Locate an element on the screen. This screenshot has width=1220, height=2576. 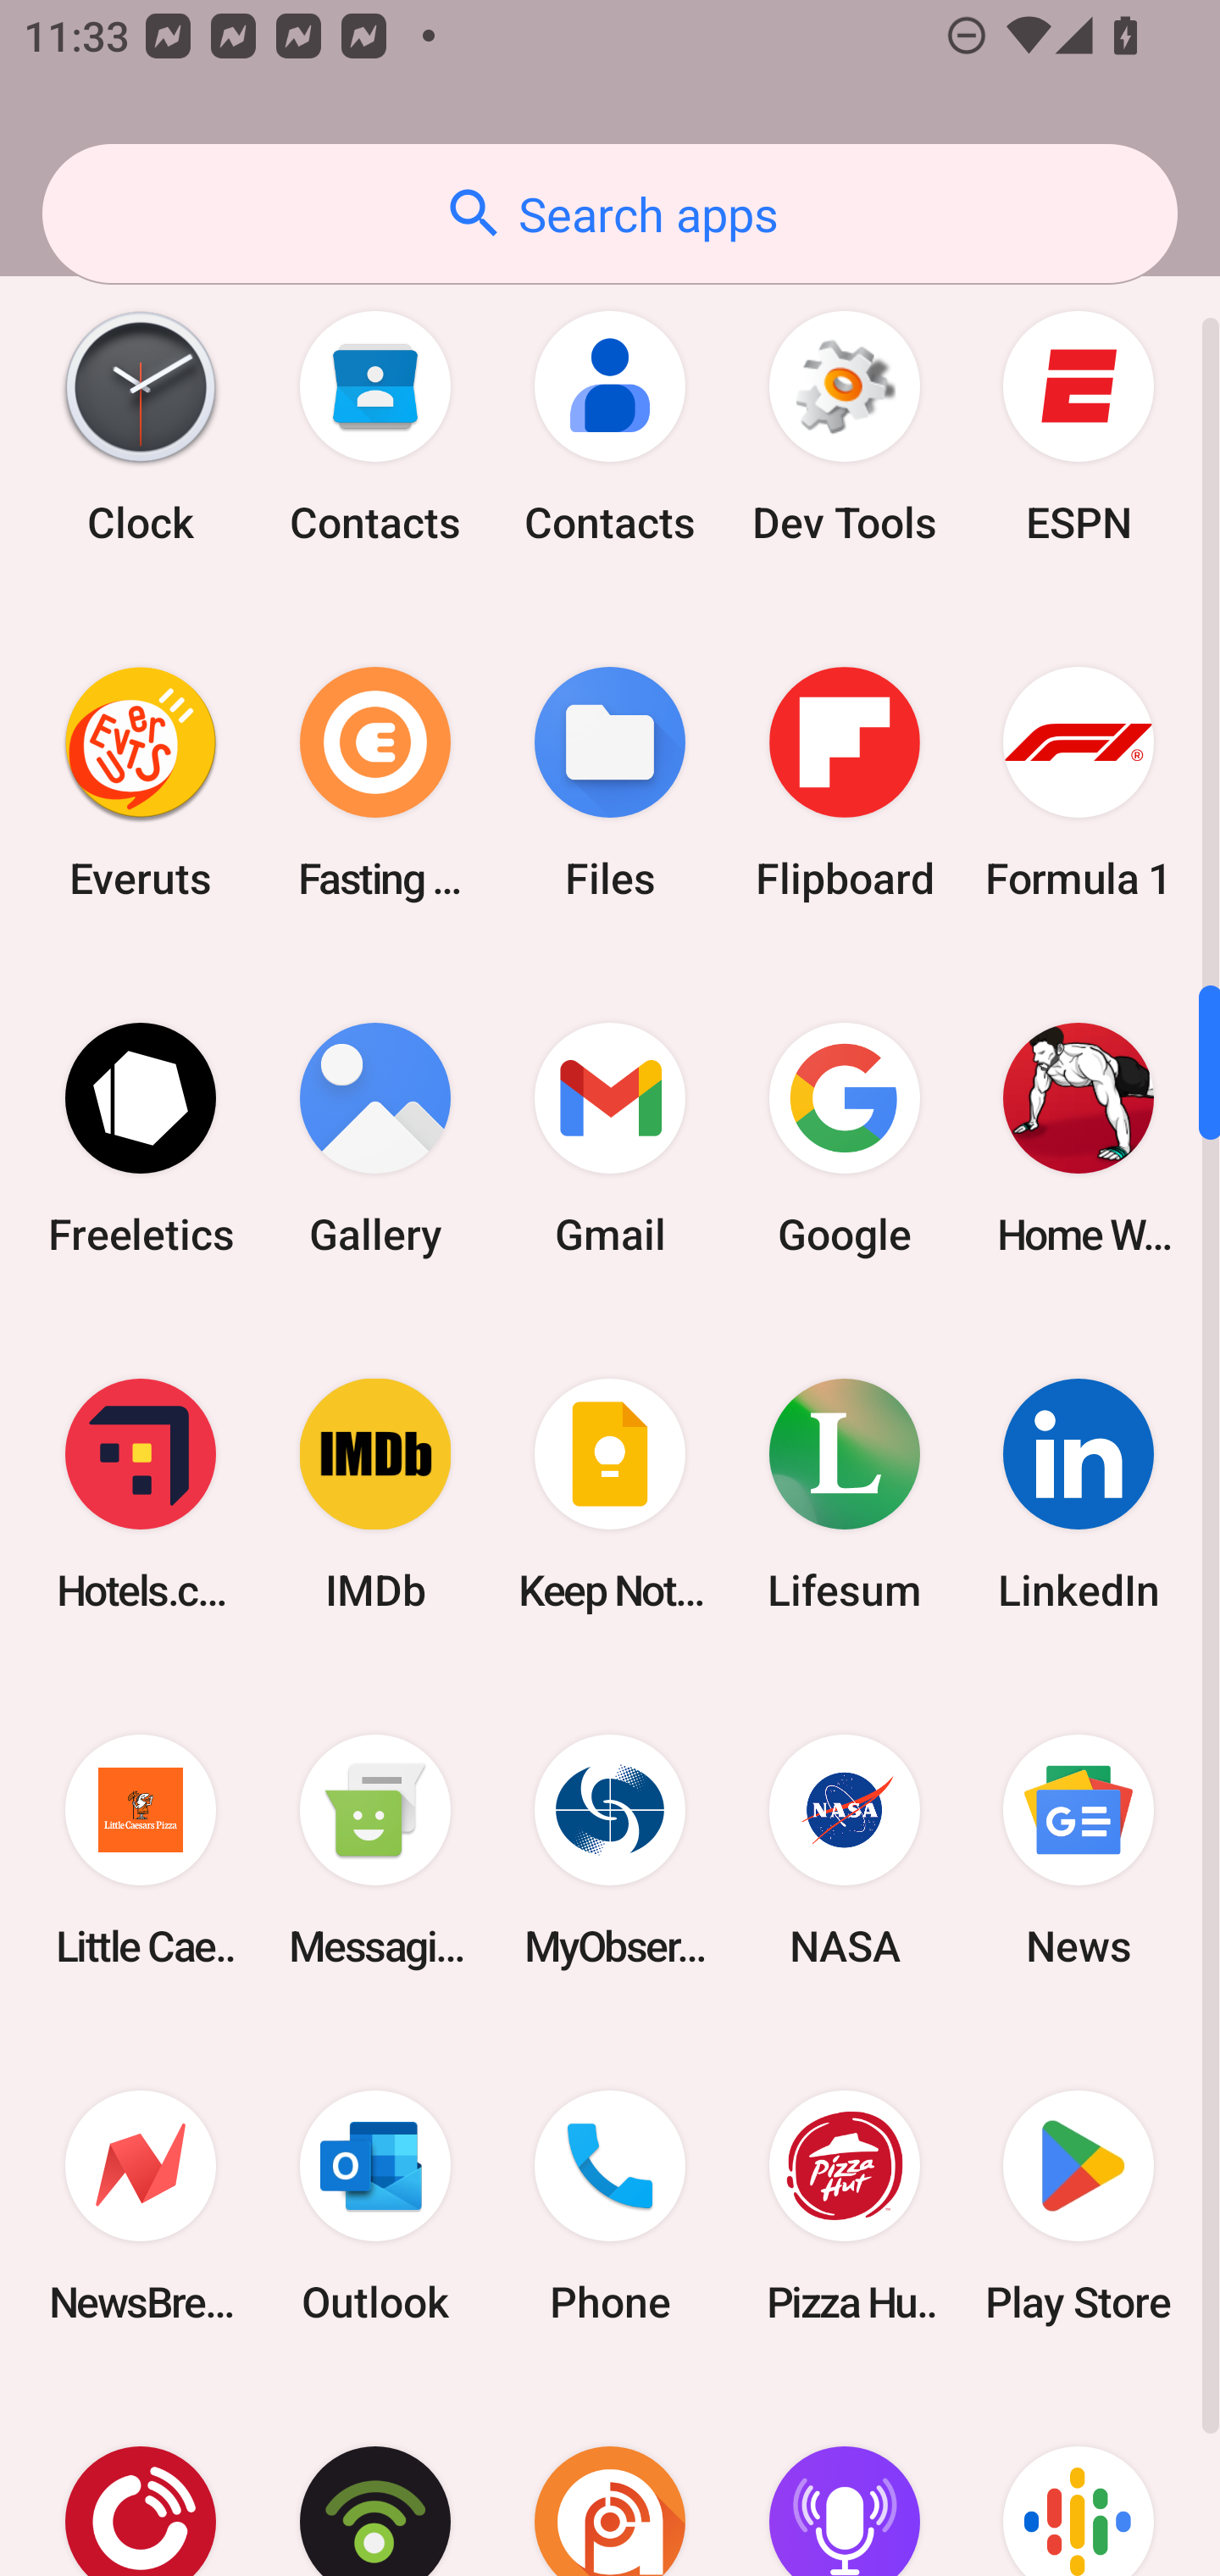
NASA is located at coordinates (844, 1851).